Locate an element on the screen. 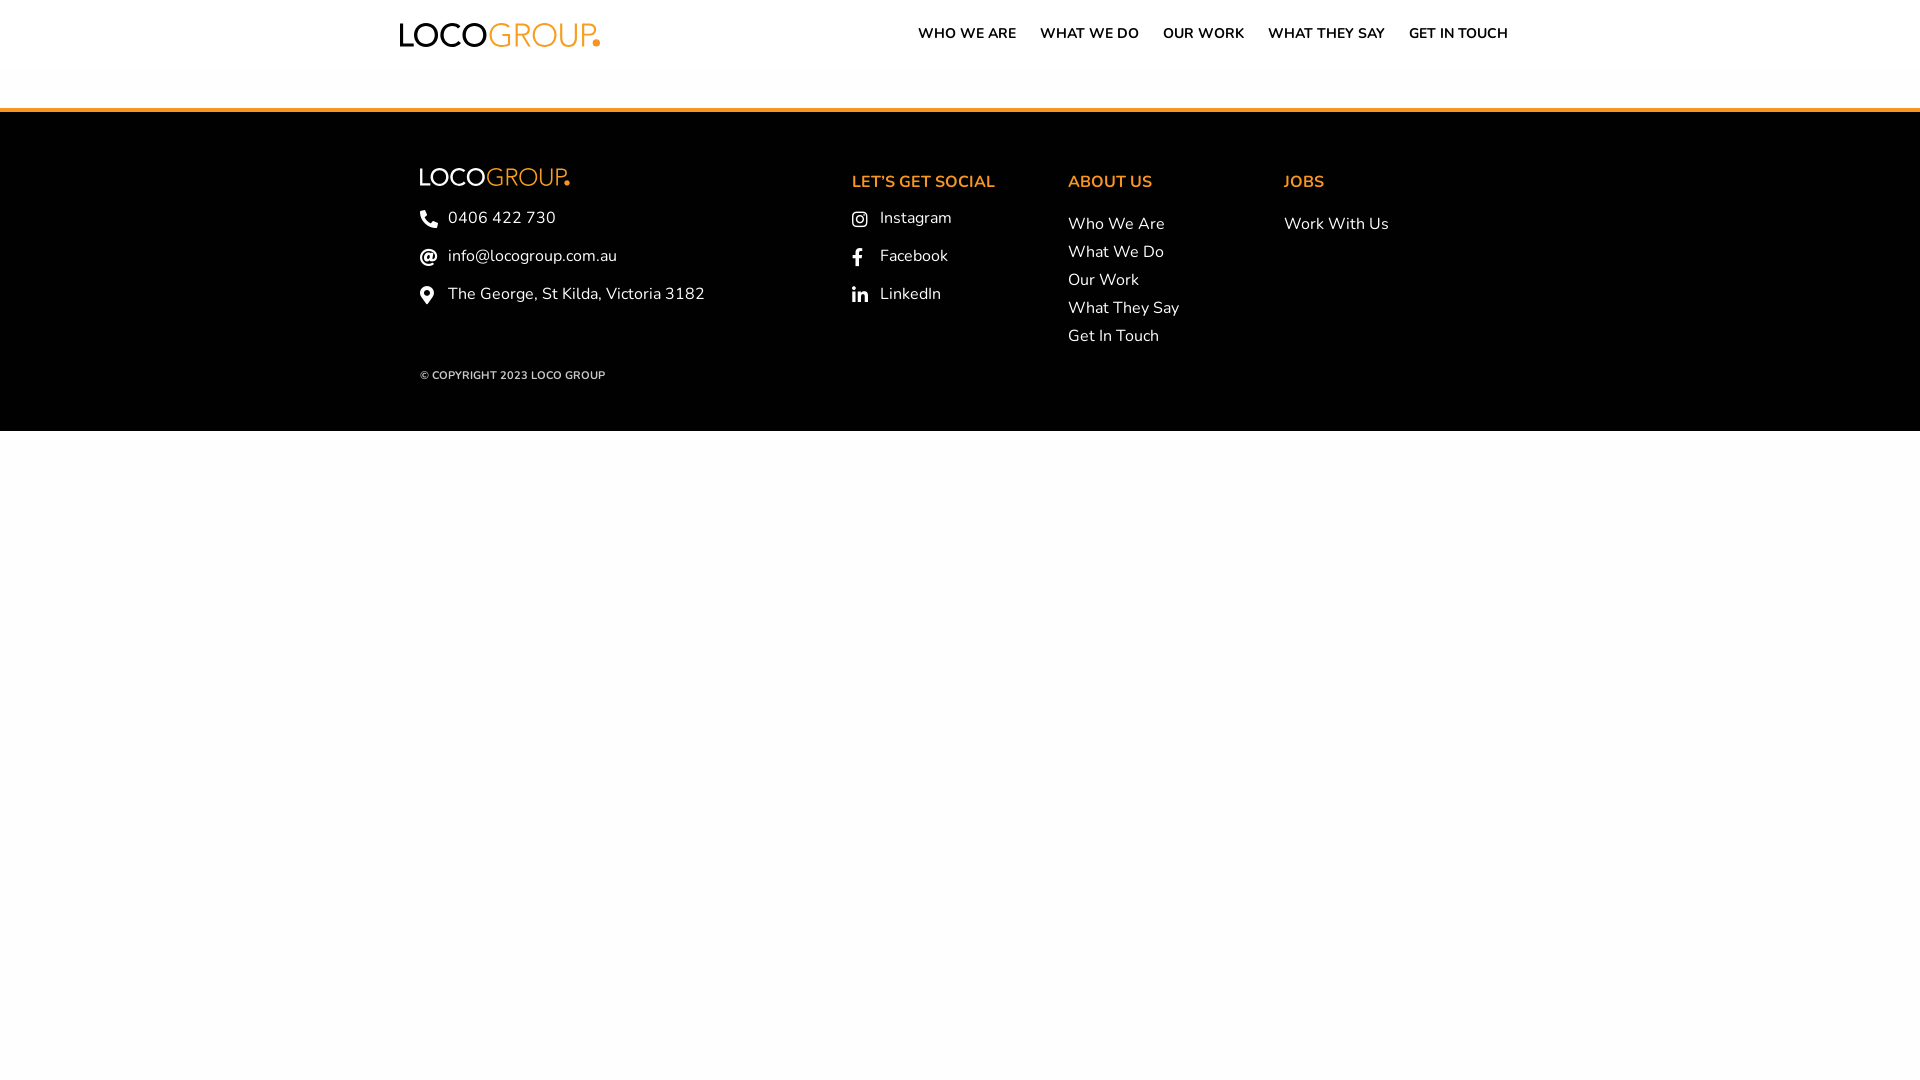  info@locogroup.com.au is located at coordinates (626, 257).